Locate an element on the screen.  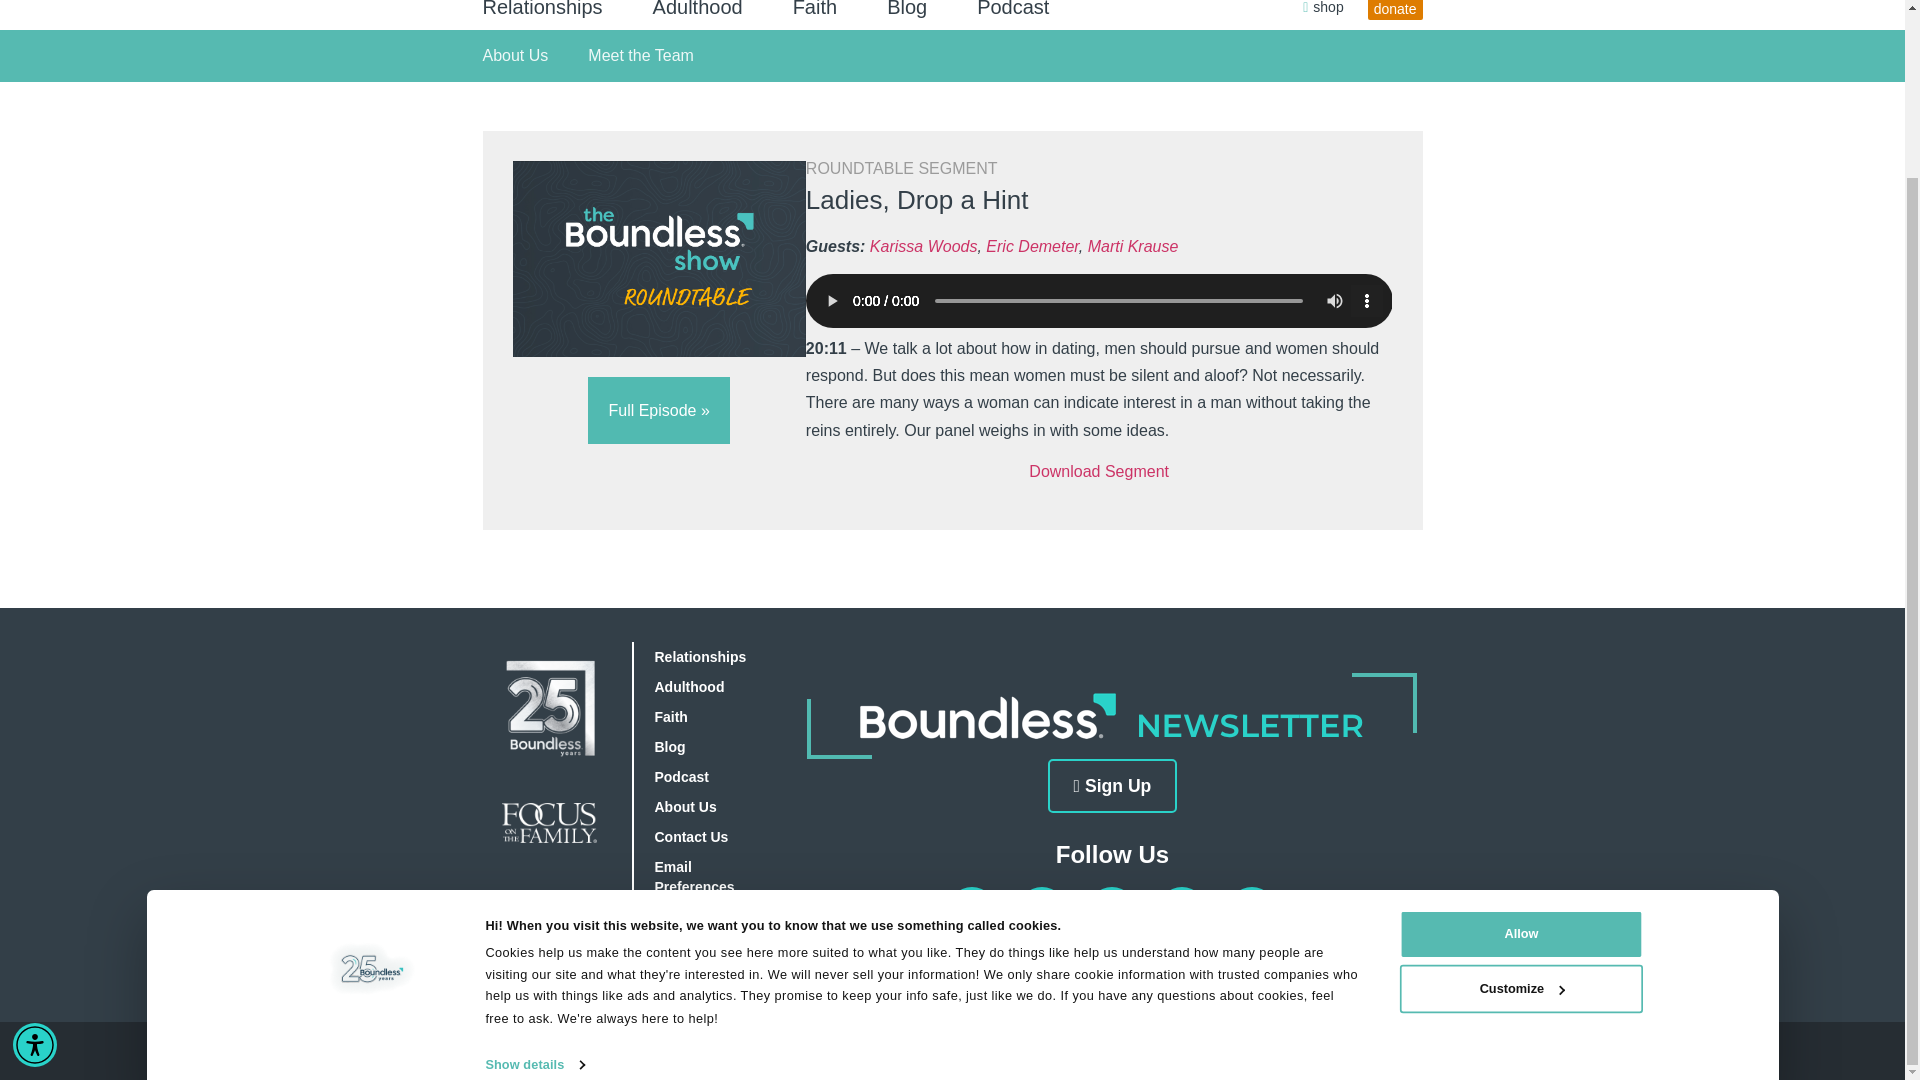
Download Segment is located at coordinates (1099, 471).